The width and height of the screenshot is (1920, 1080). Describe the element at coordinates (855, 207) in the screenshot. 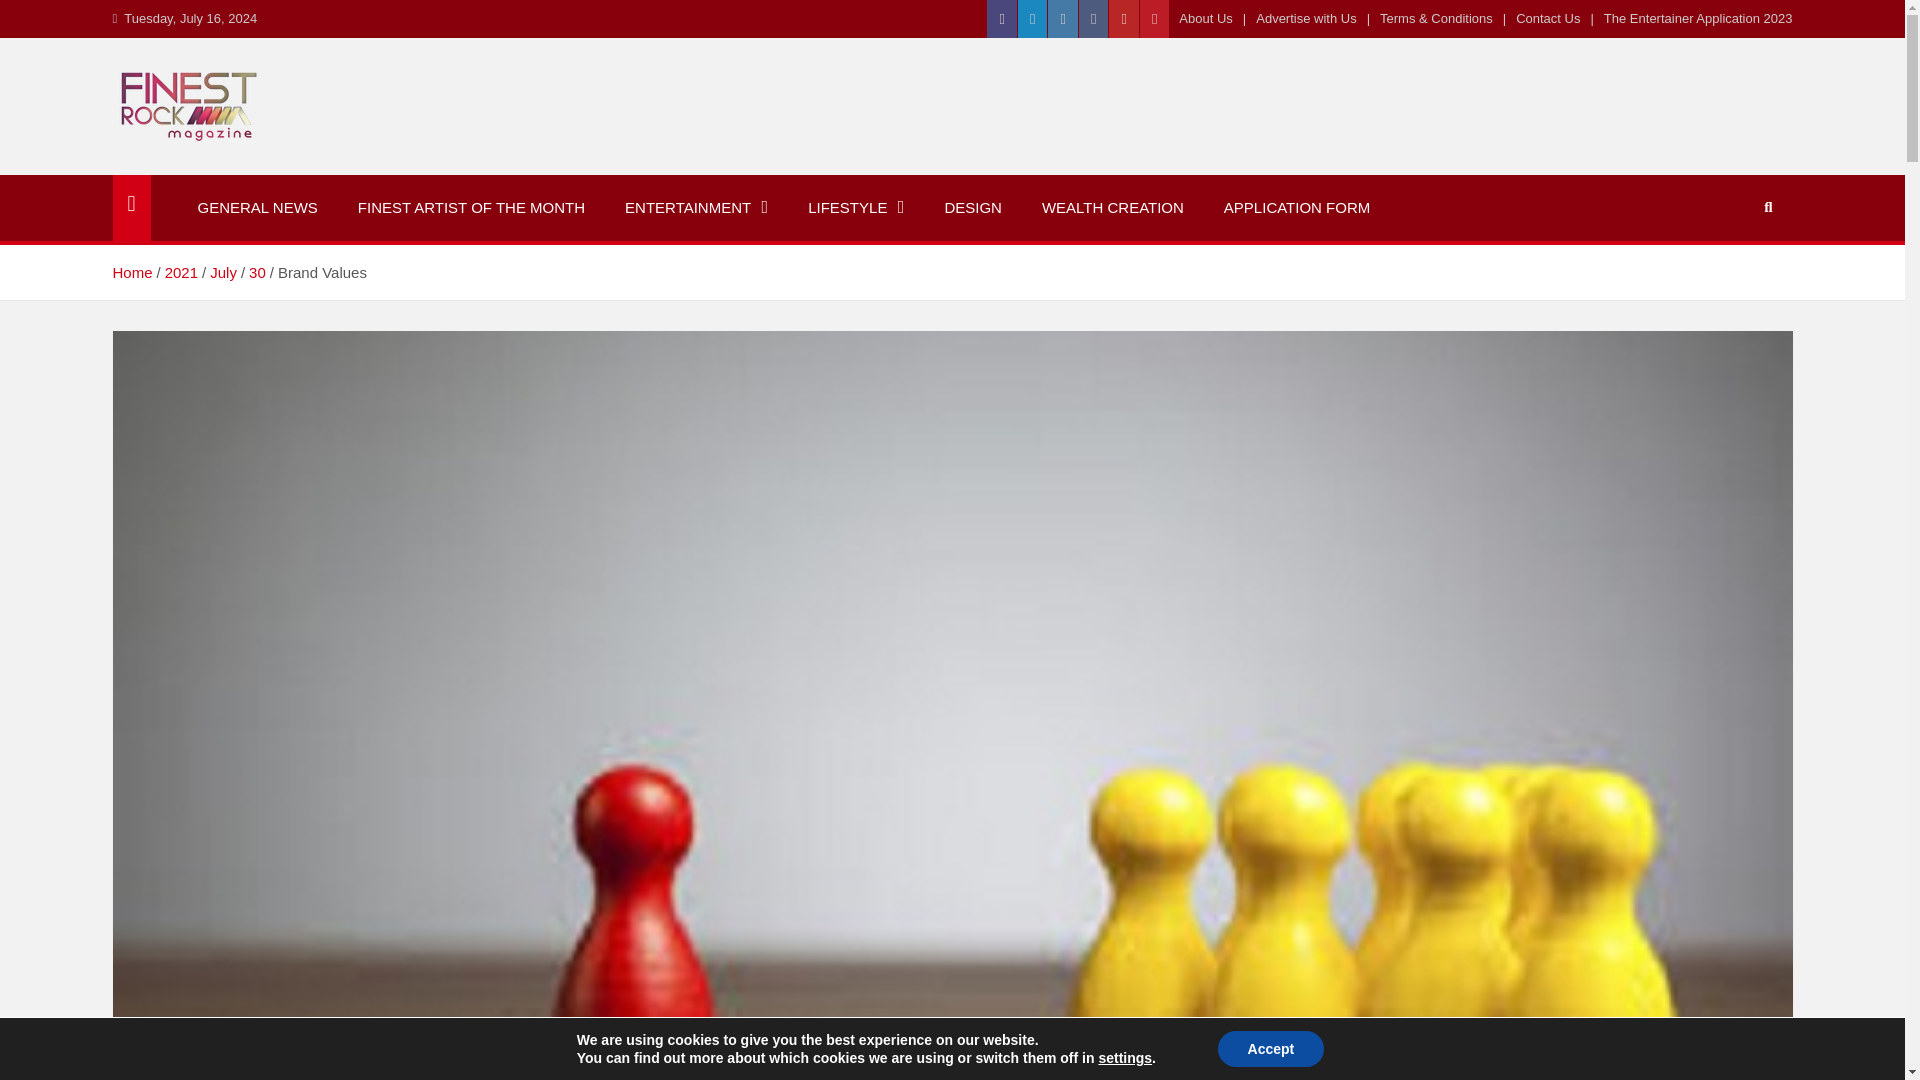

I see `LIFESTYLE` at that location.